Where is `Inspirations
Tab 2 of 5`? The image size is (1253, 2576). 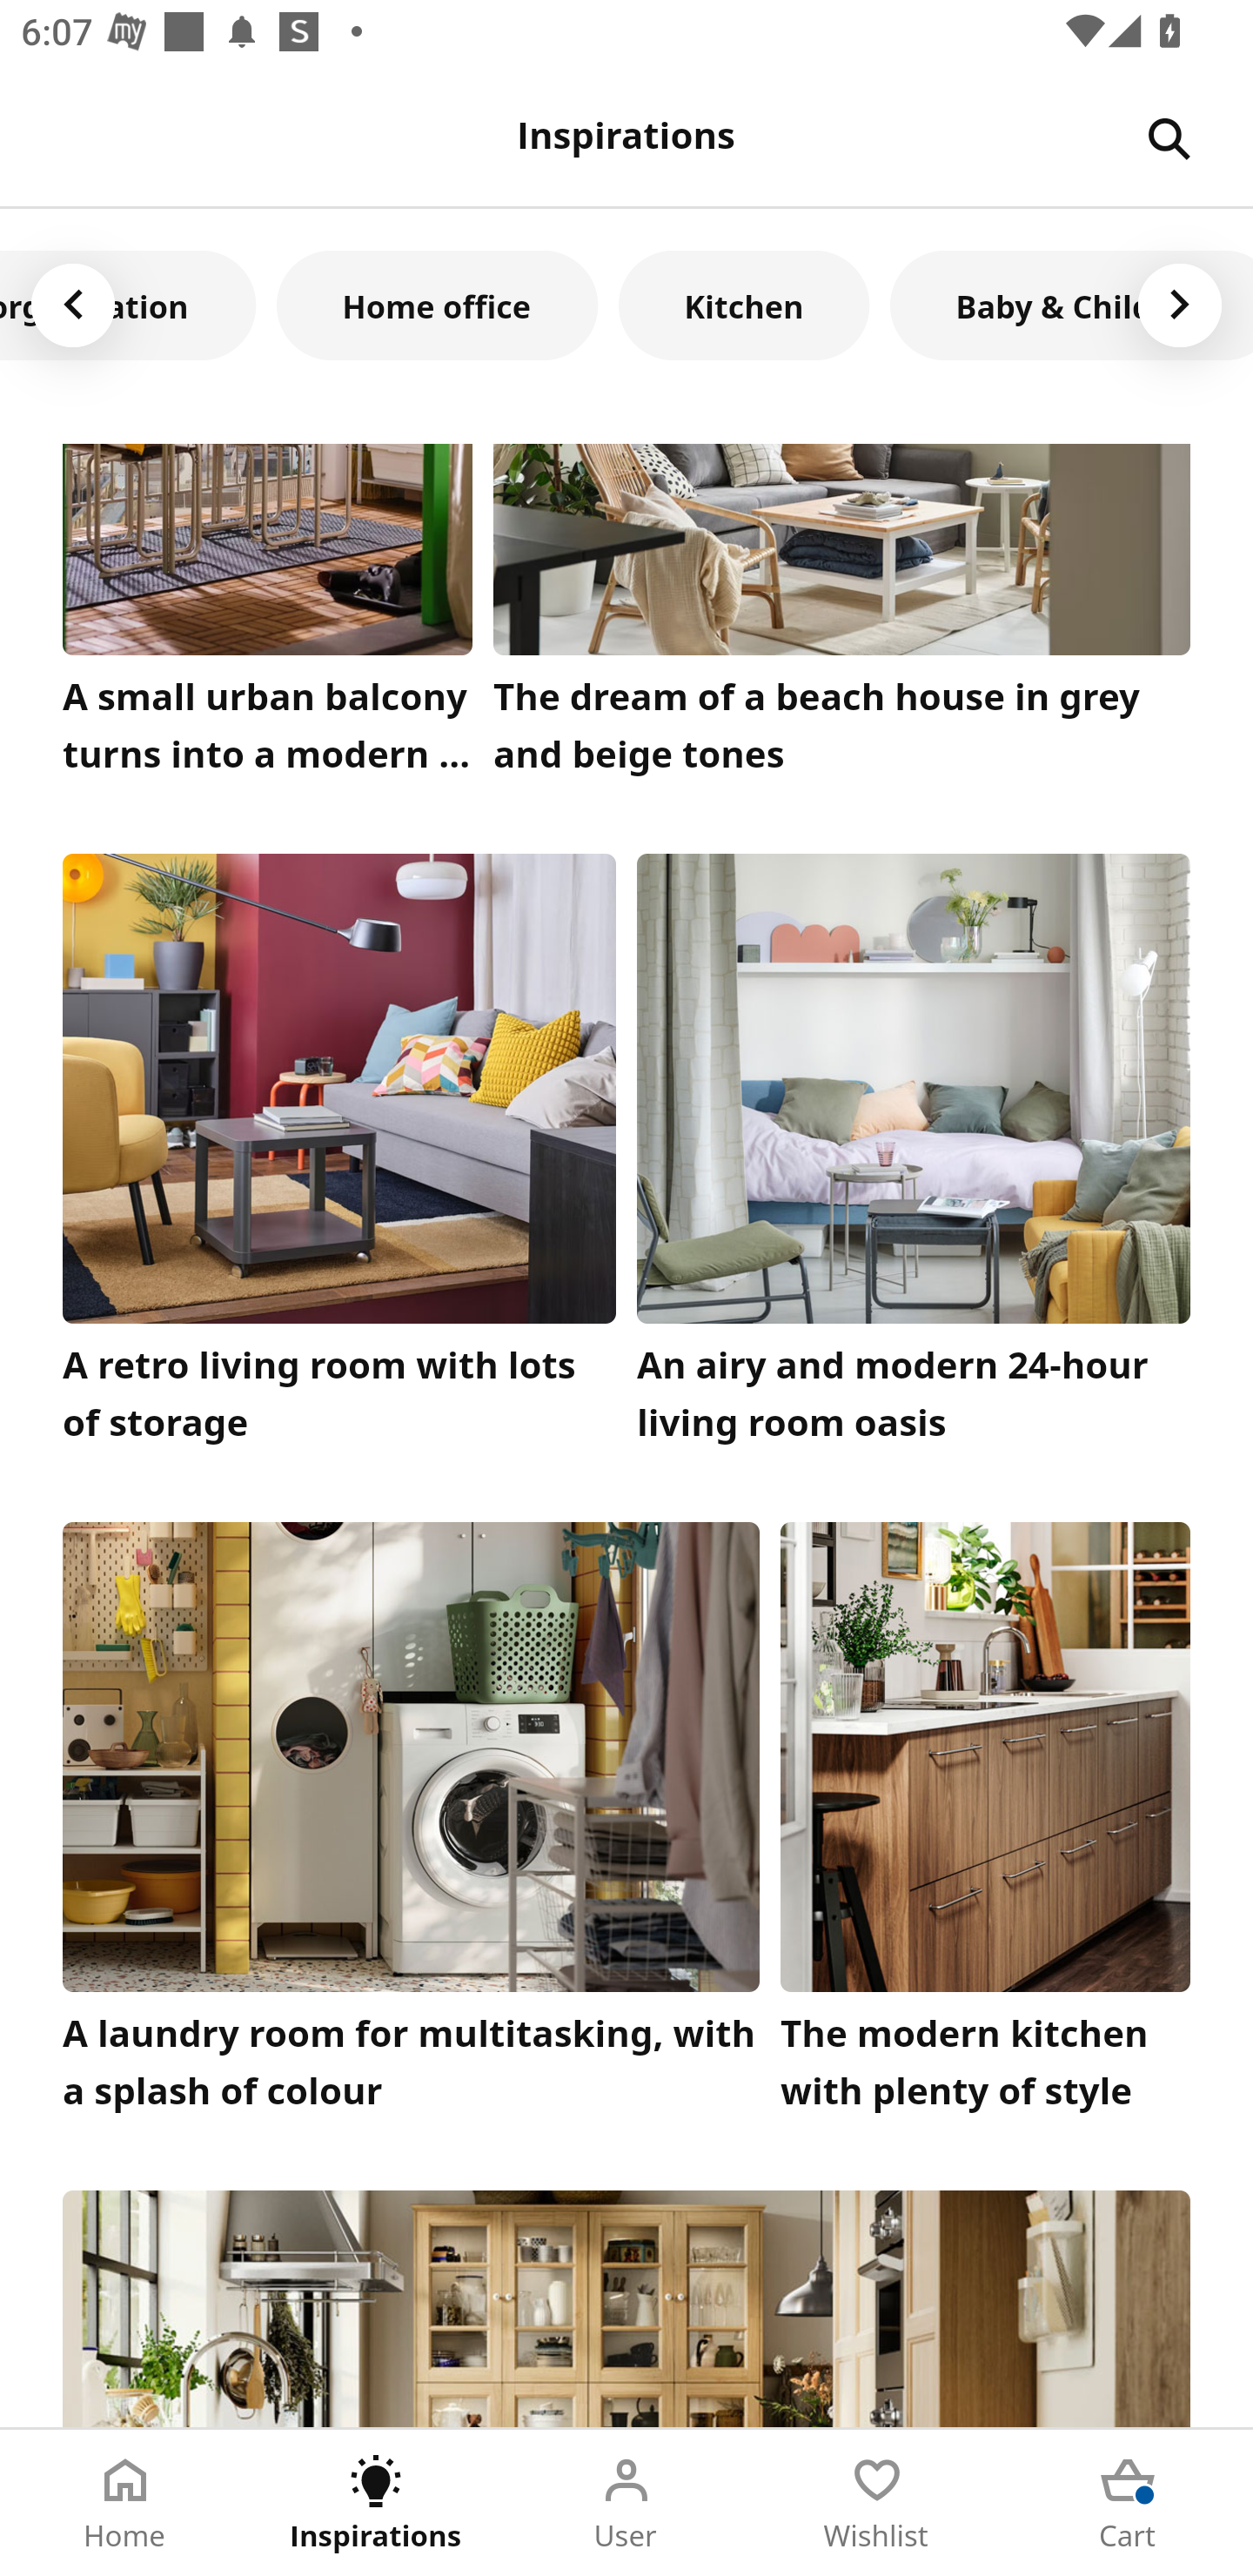 Inspirations
Tab 2 of 5 is located at coordinates (376, 2503).